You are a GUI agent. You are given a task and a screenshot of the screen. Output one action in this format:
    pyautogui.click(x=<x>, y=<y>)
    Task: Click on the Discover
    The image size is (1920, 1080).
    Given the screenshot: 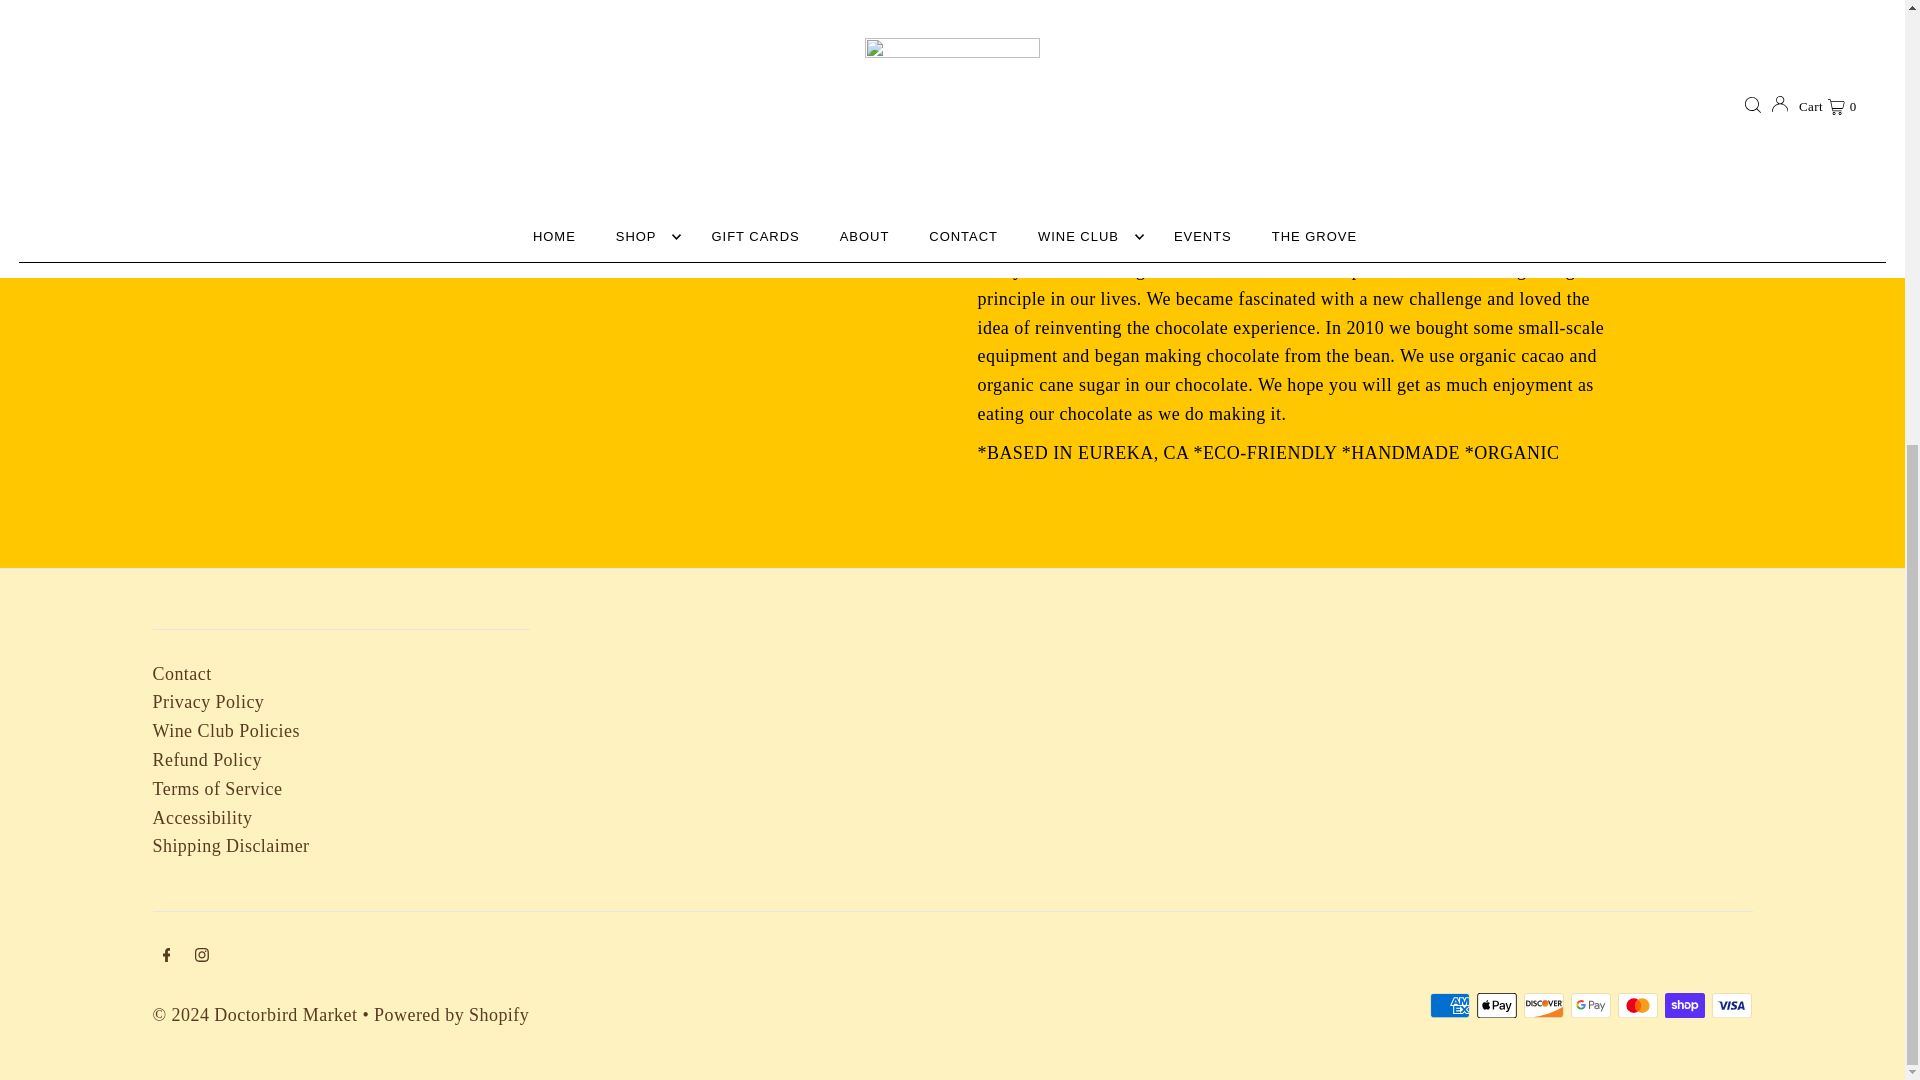 What is the action you would take?
    pyautogui.click(x=1544, y=1005)
    